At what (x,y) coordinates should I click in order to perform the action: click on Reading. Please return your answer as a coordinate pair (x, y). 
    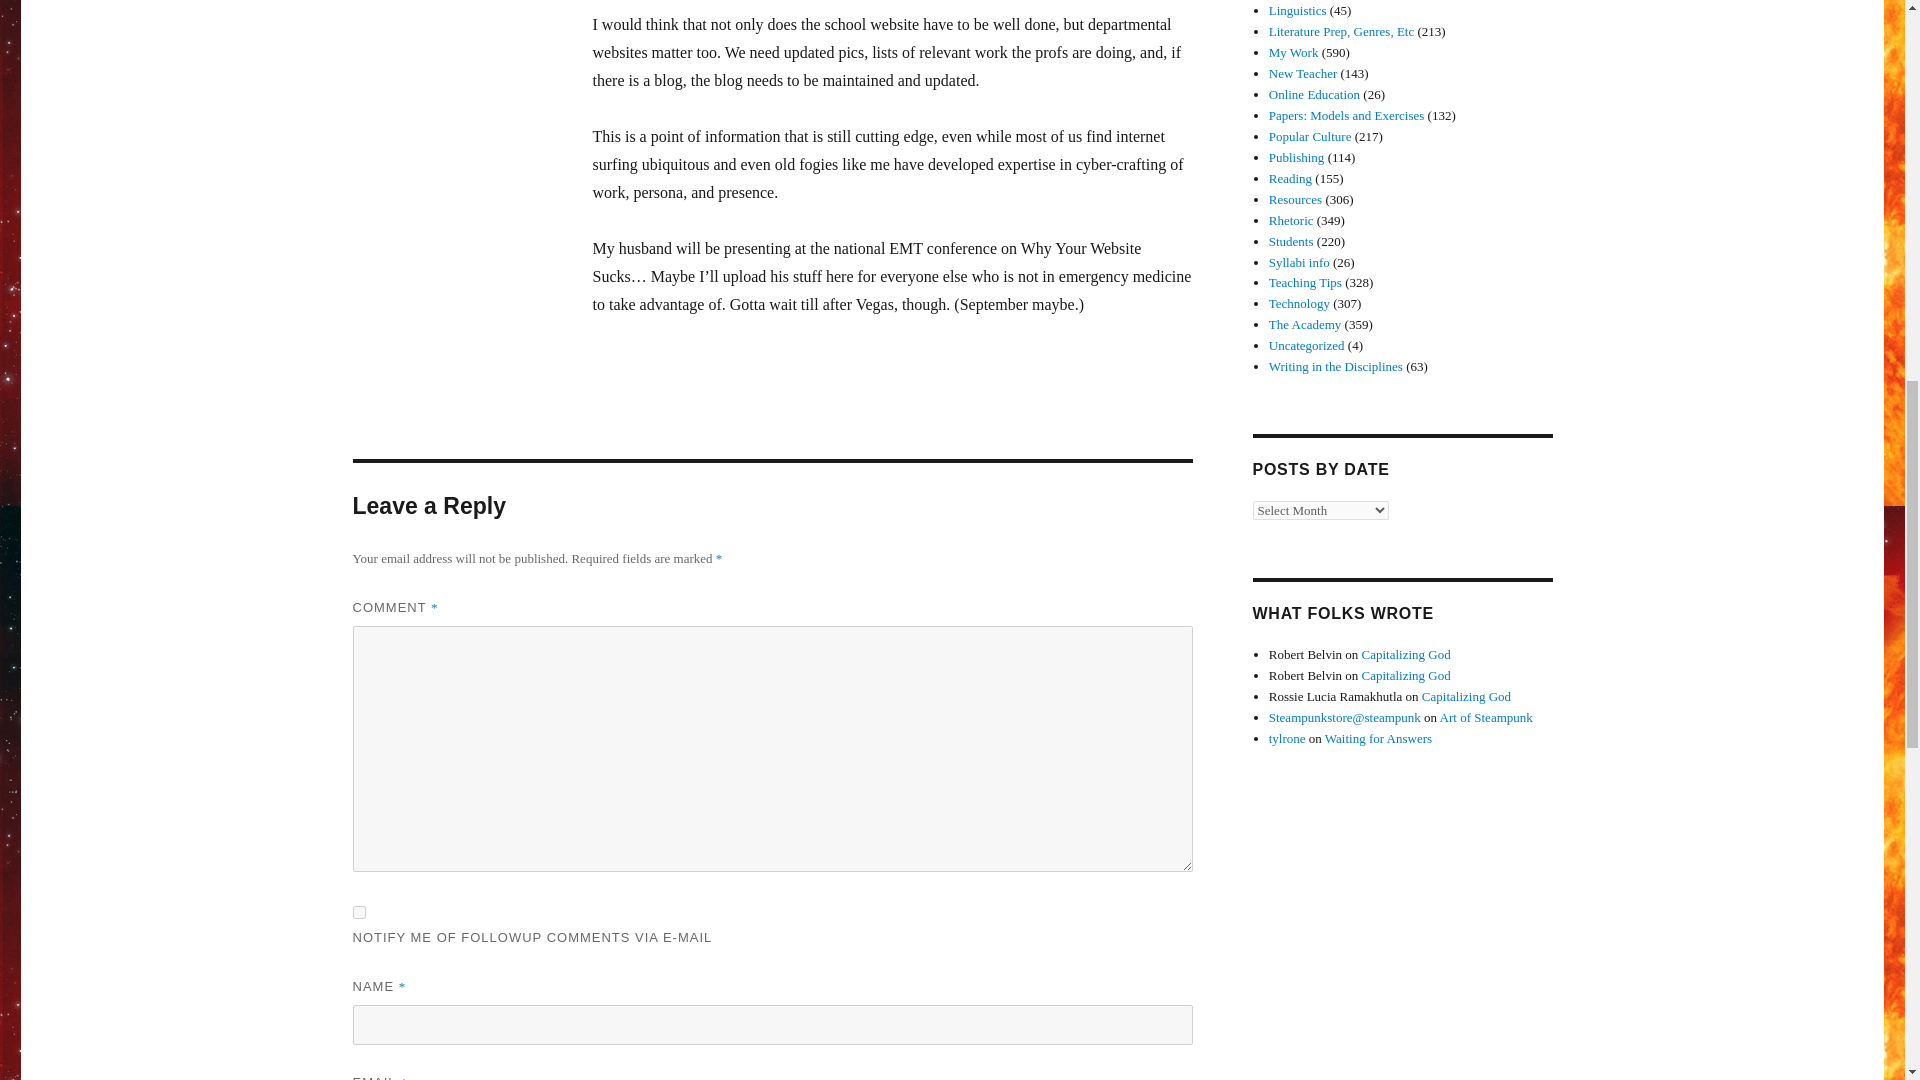
    Looking at the image, I should click on (1290, 178).